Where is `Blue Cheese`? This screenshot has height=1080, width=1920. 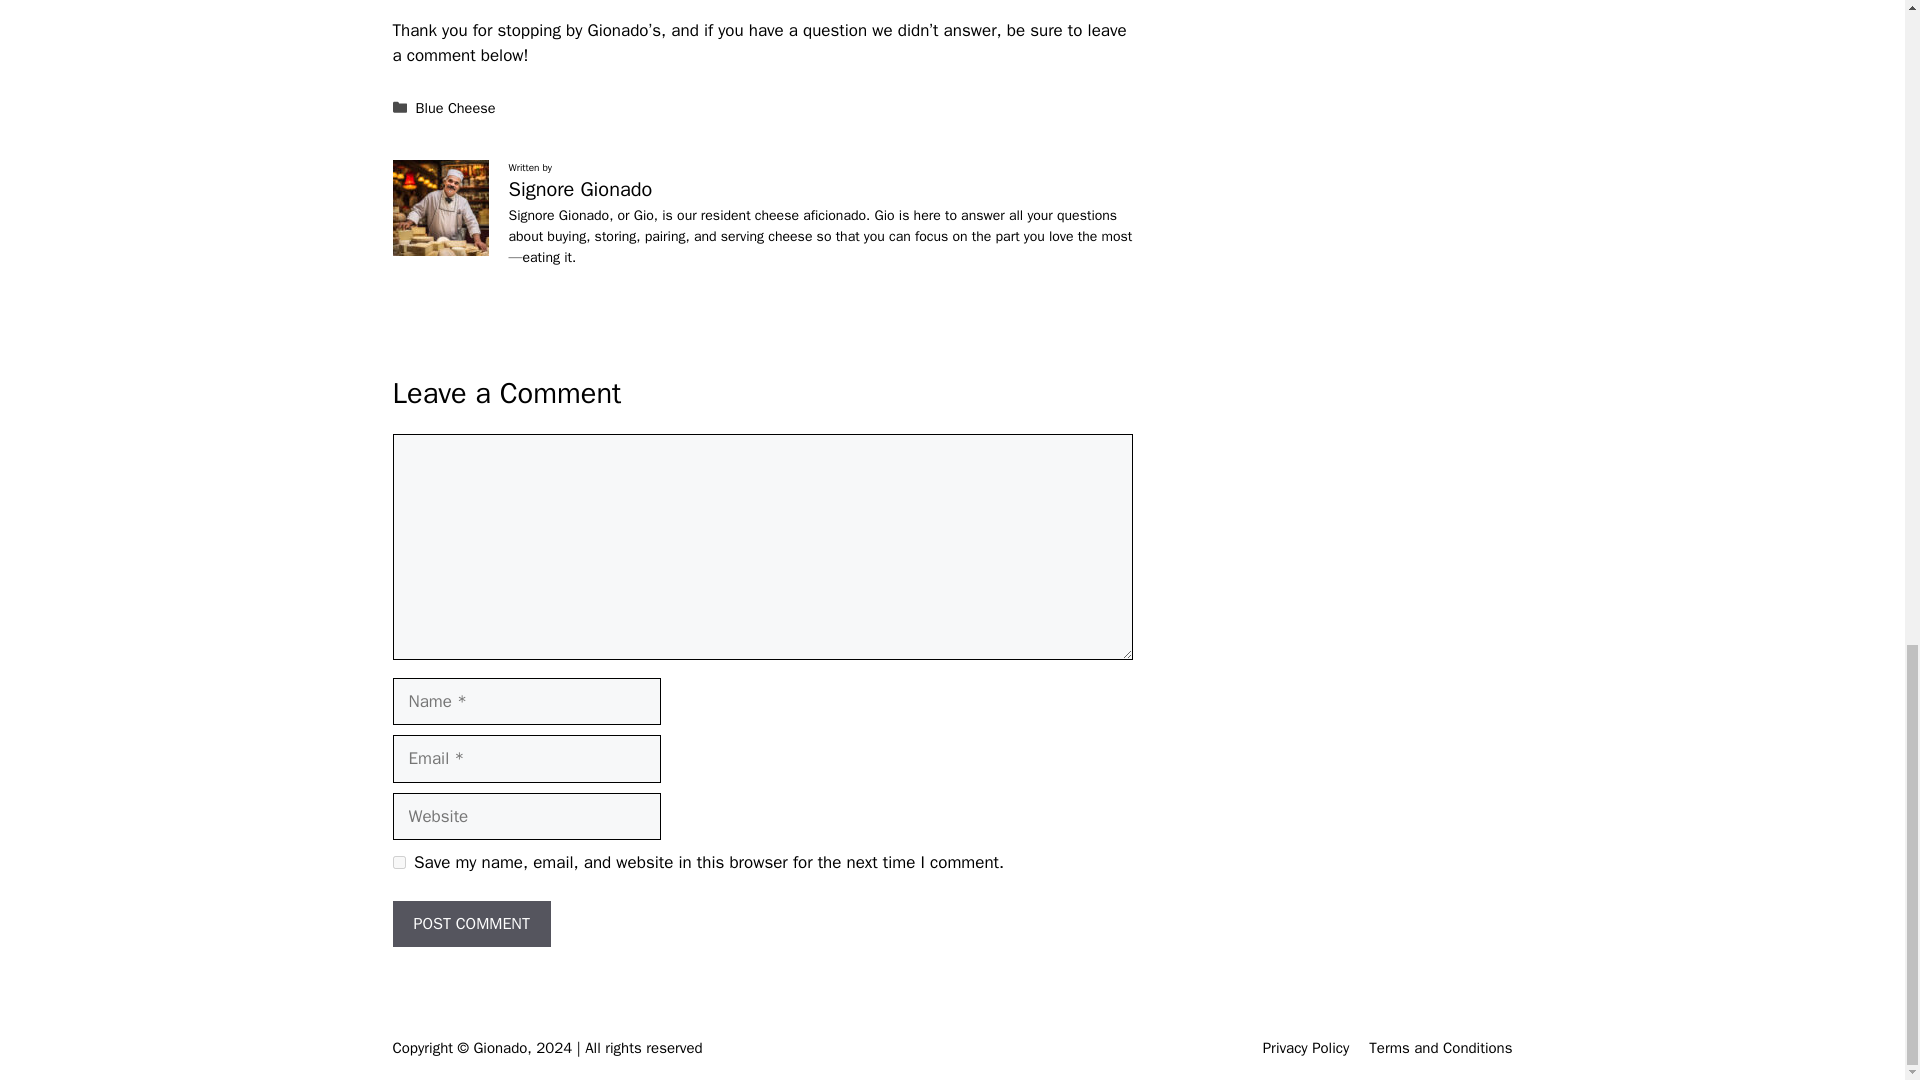
Blue Cheese is located at coordinates (456, 108).